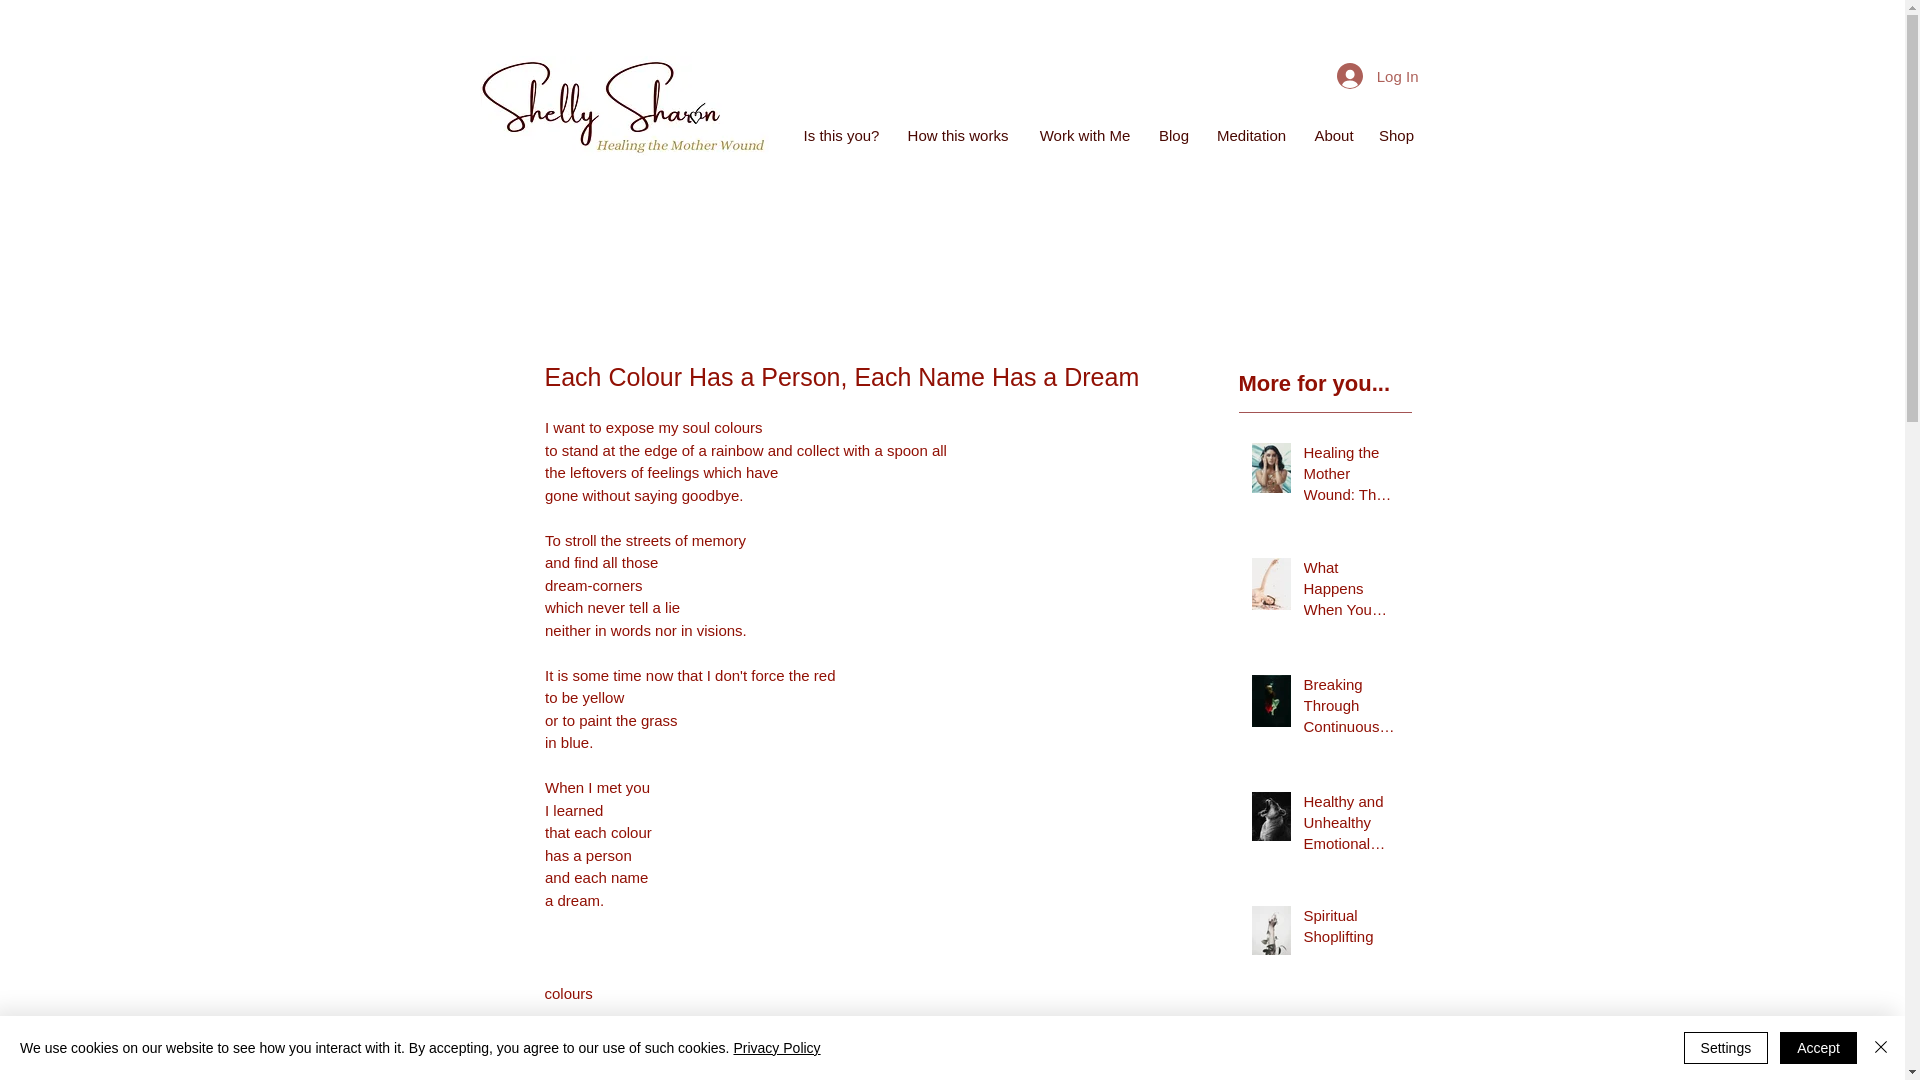 Image resolution: width=1920 pixels, height=1080 pixels. I want to click on Breaking Through Continuous Anxiety, so click(1351, 709).